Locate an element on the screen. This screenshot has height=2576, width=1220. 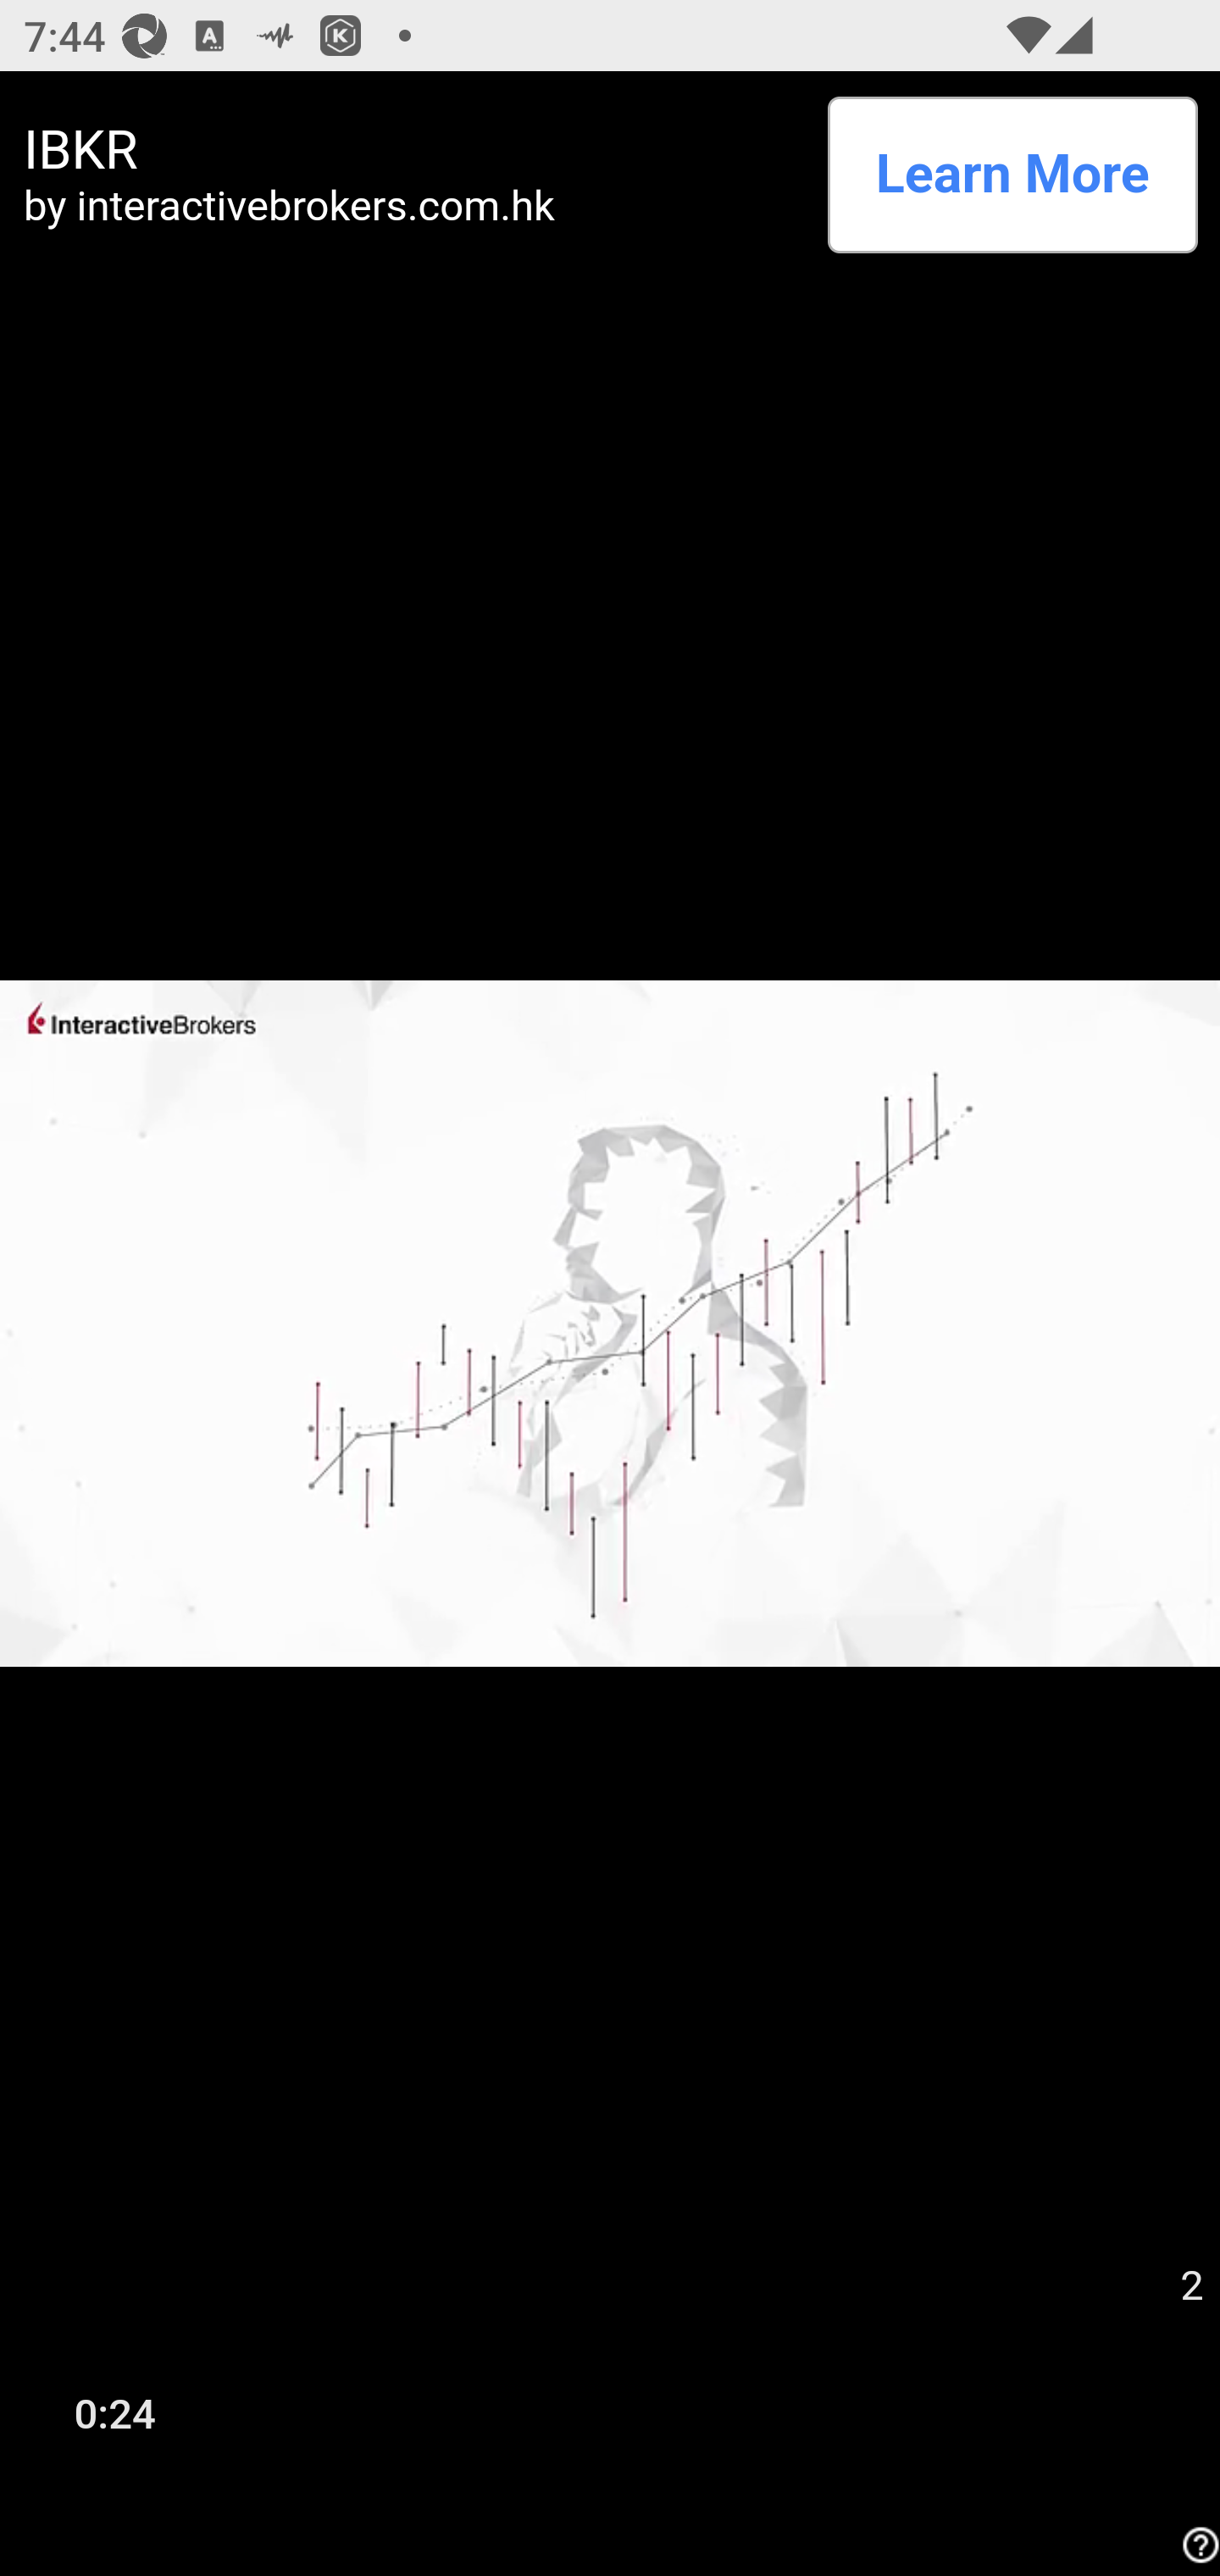
Learn More is located at coordinates (1012, 175).